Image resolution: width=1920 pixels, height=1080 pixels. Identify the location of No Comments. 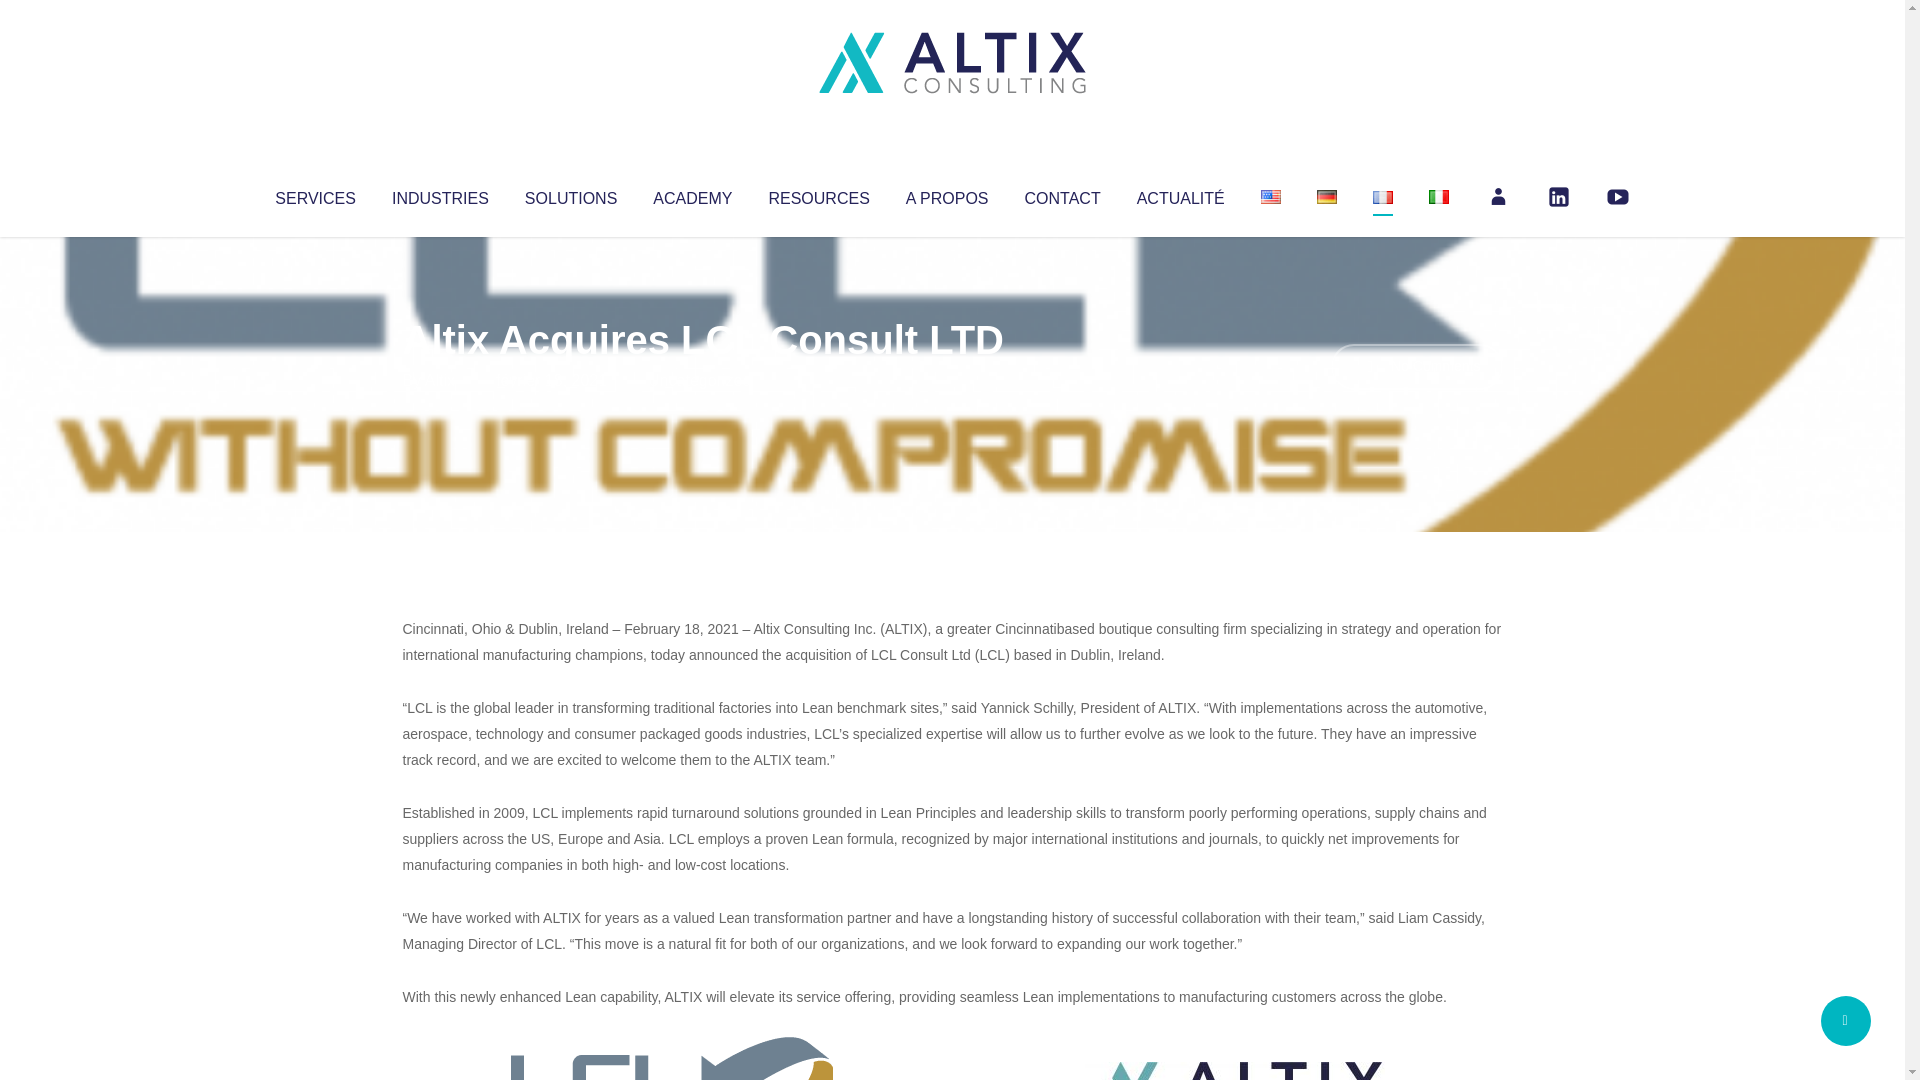
(1416, 366).